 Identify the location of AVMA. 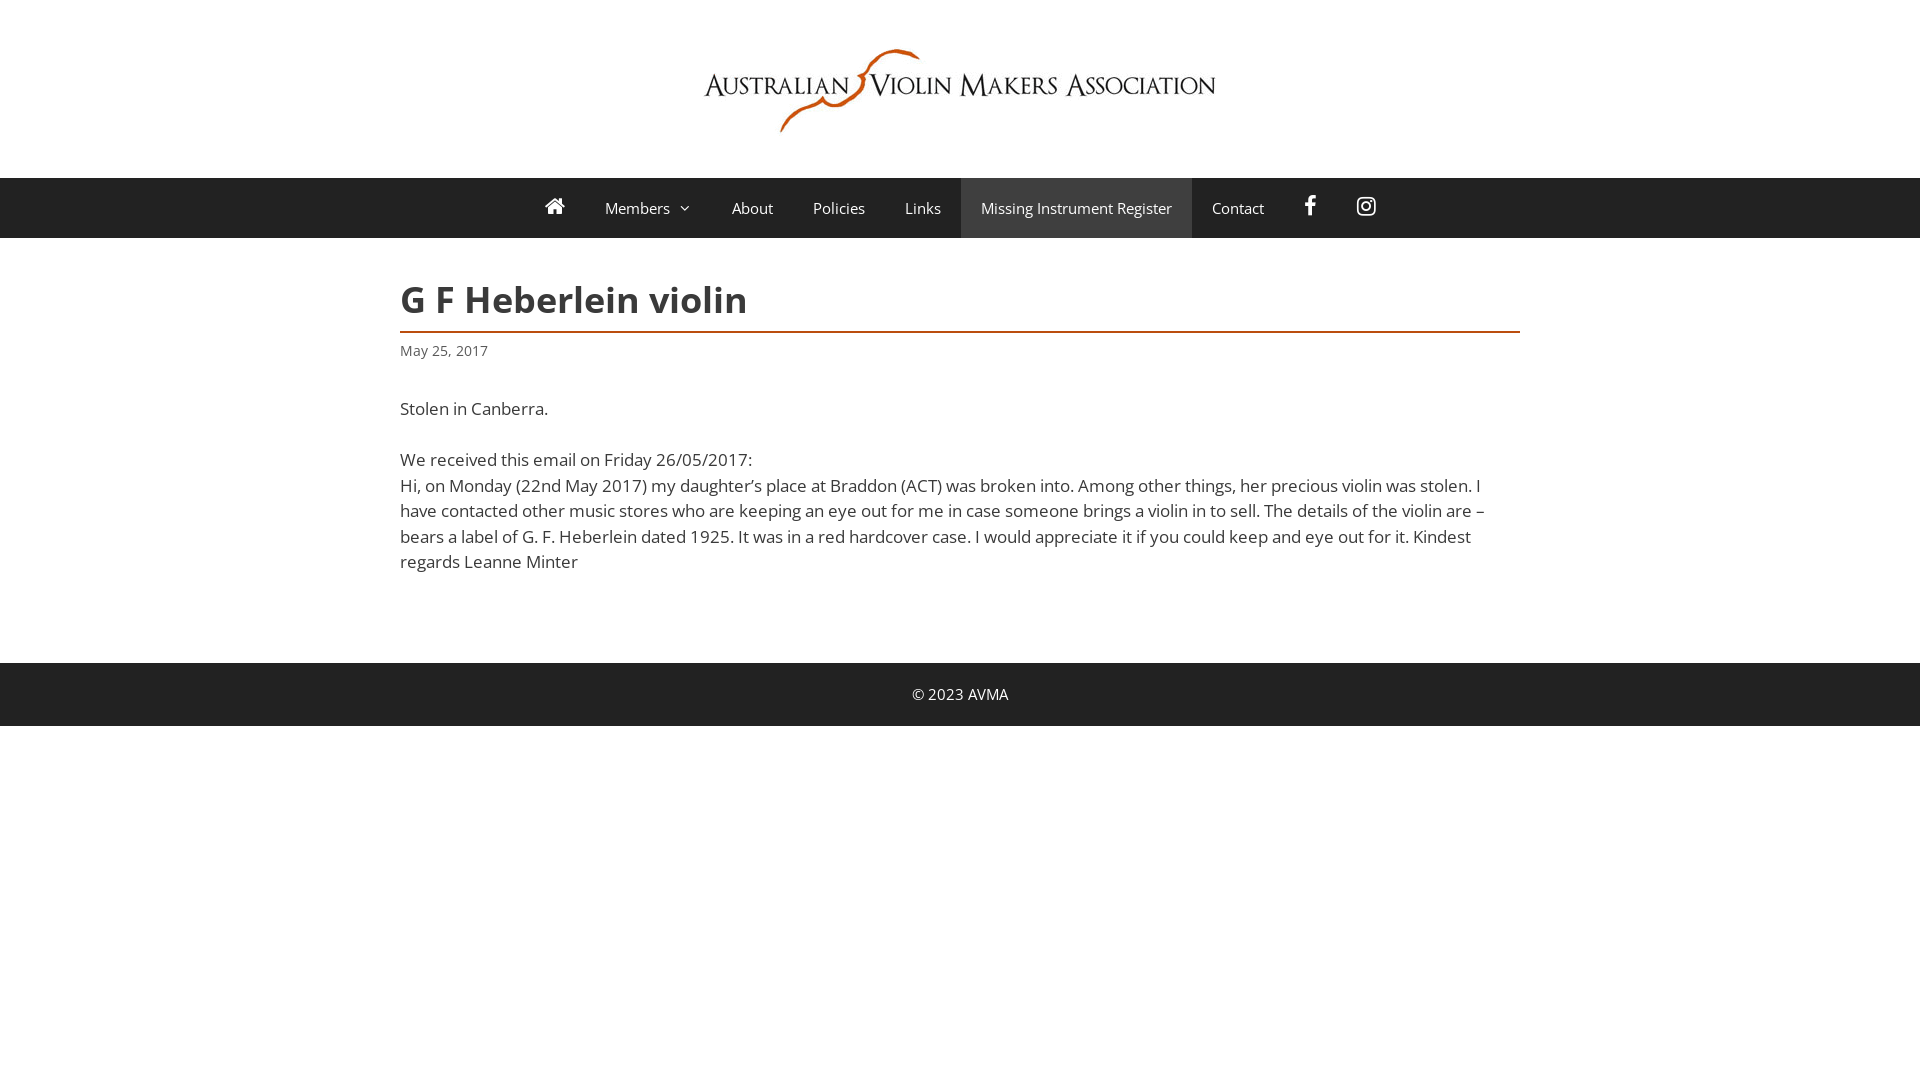
(960, 89).